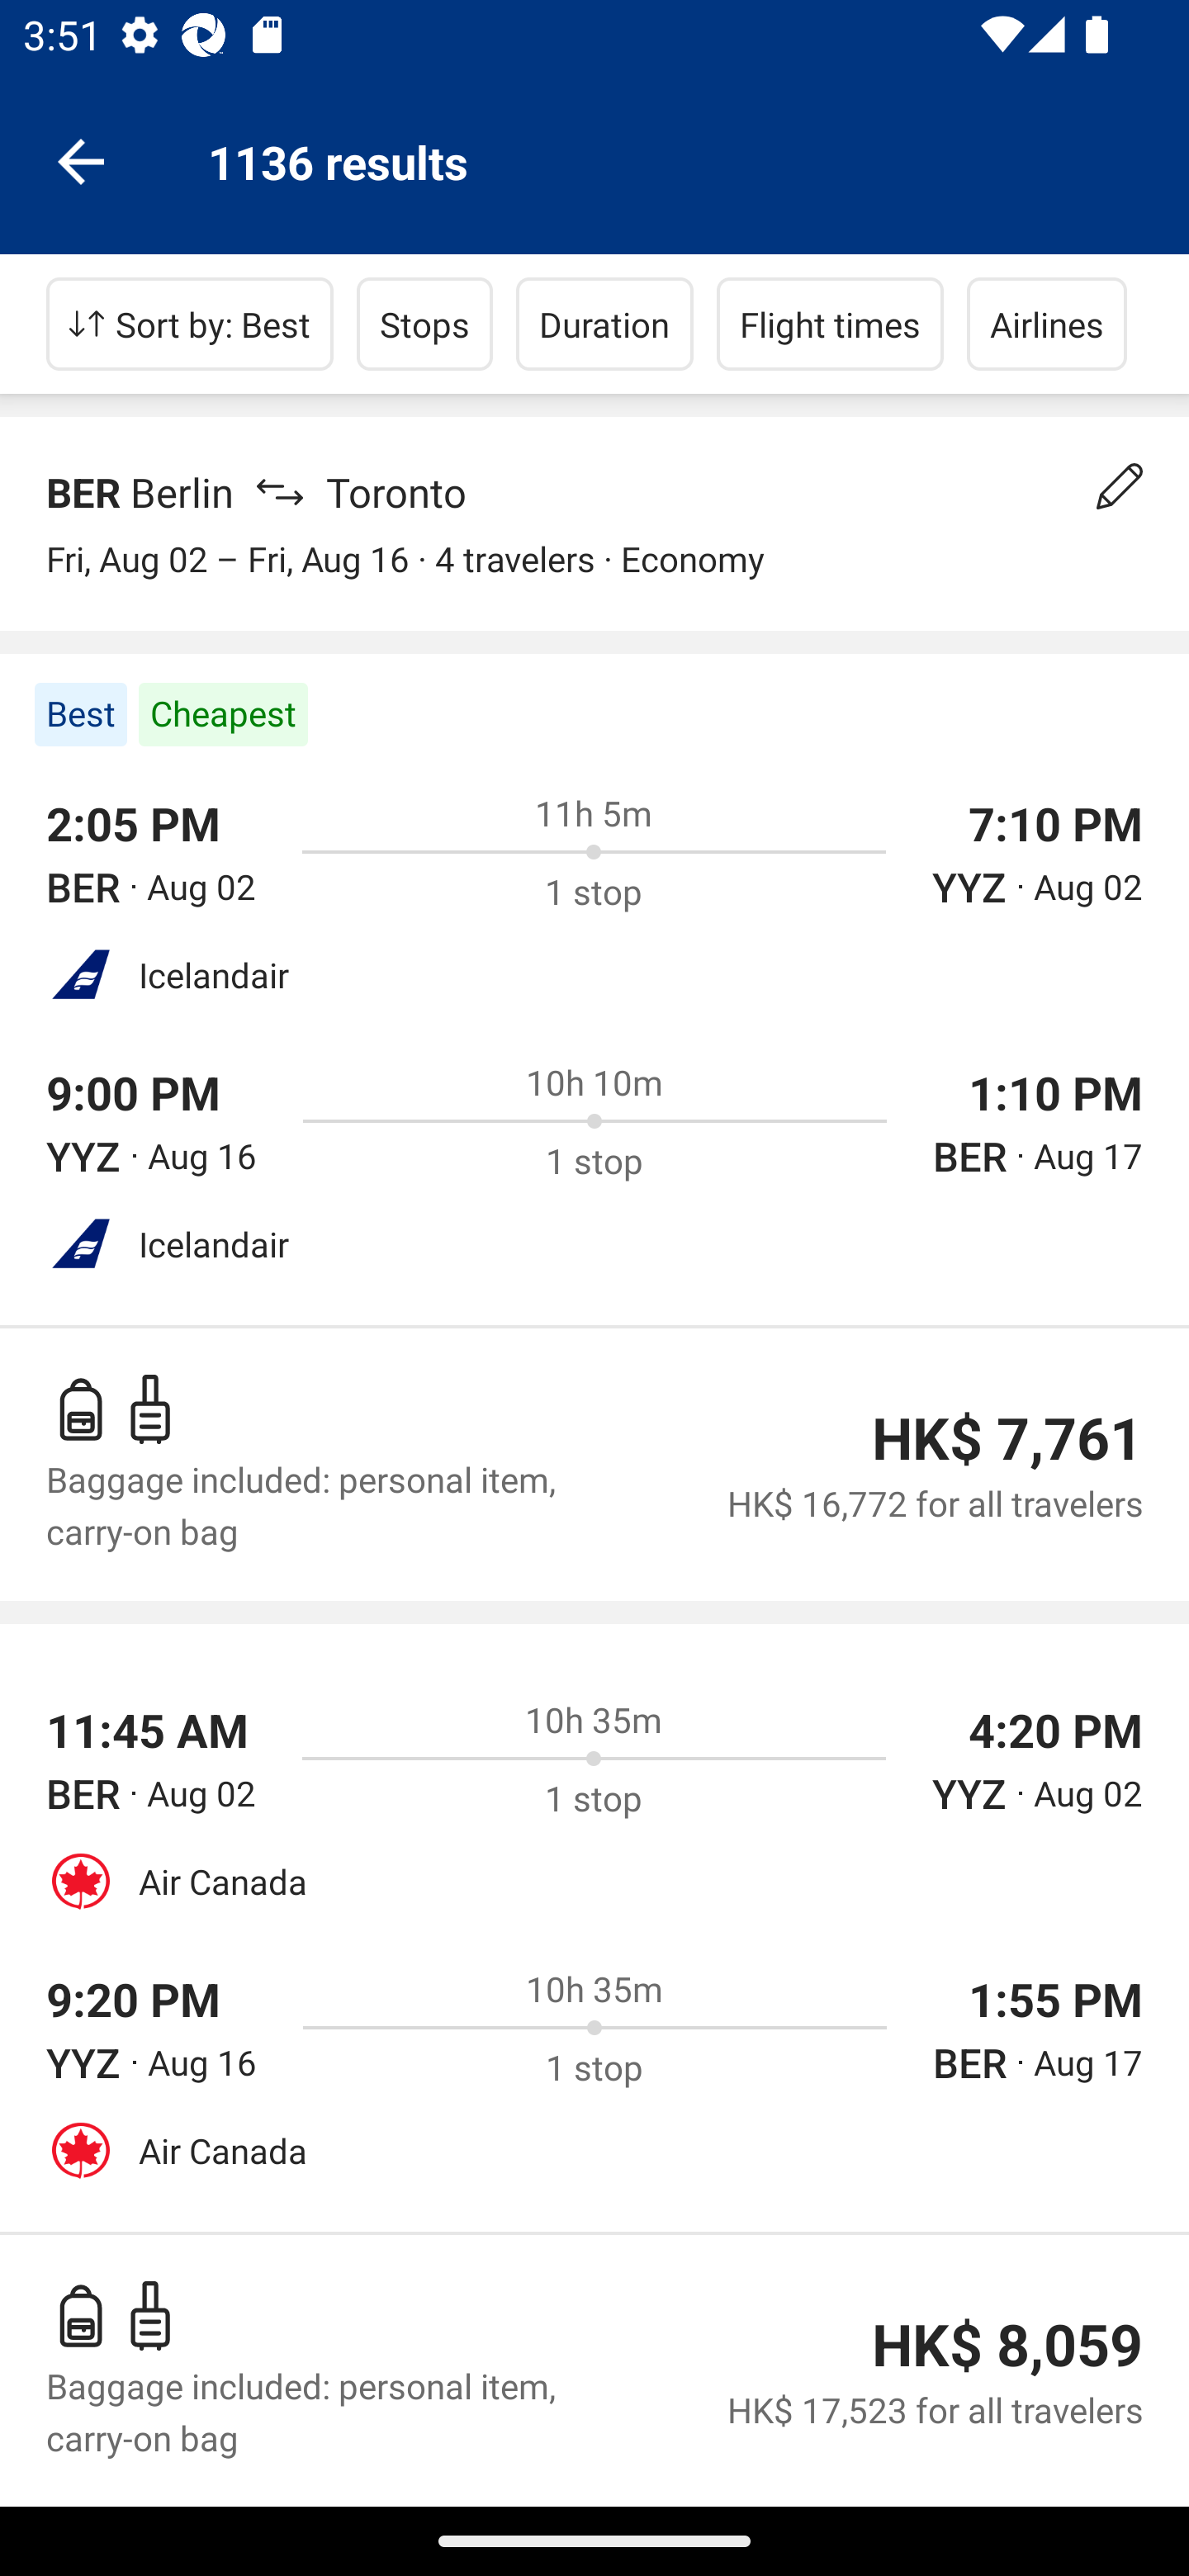 The height and width of the screenshot is (2576, 1189). I want to click on Change your search details, so click(1120, 486).